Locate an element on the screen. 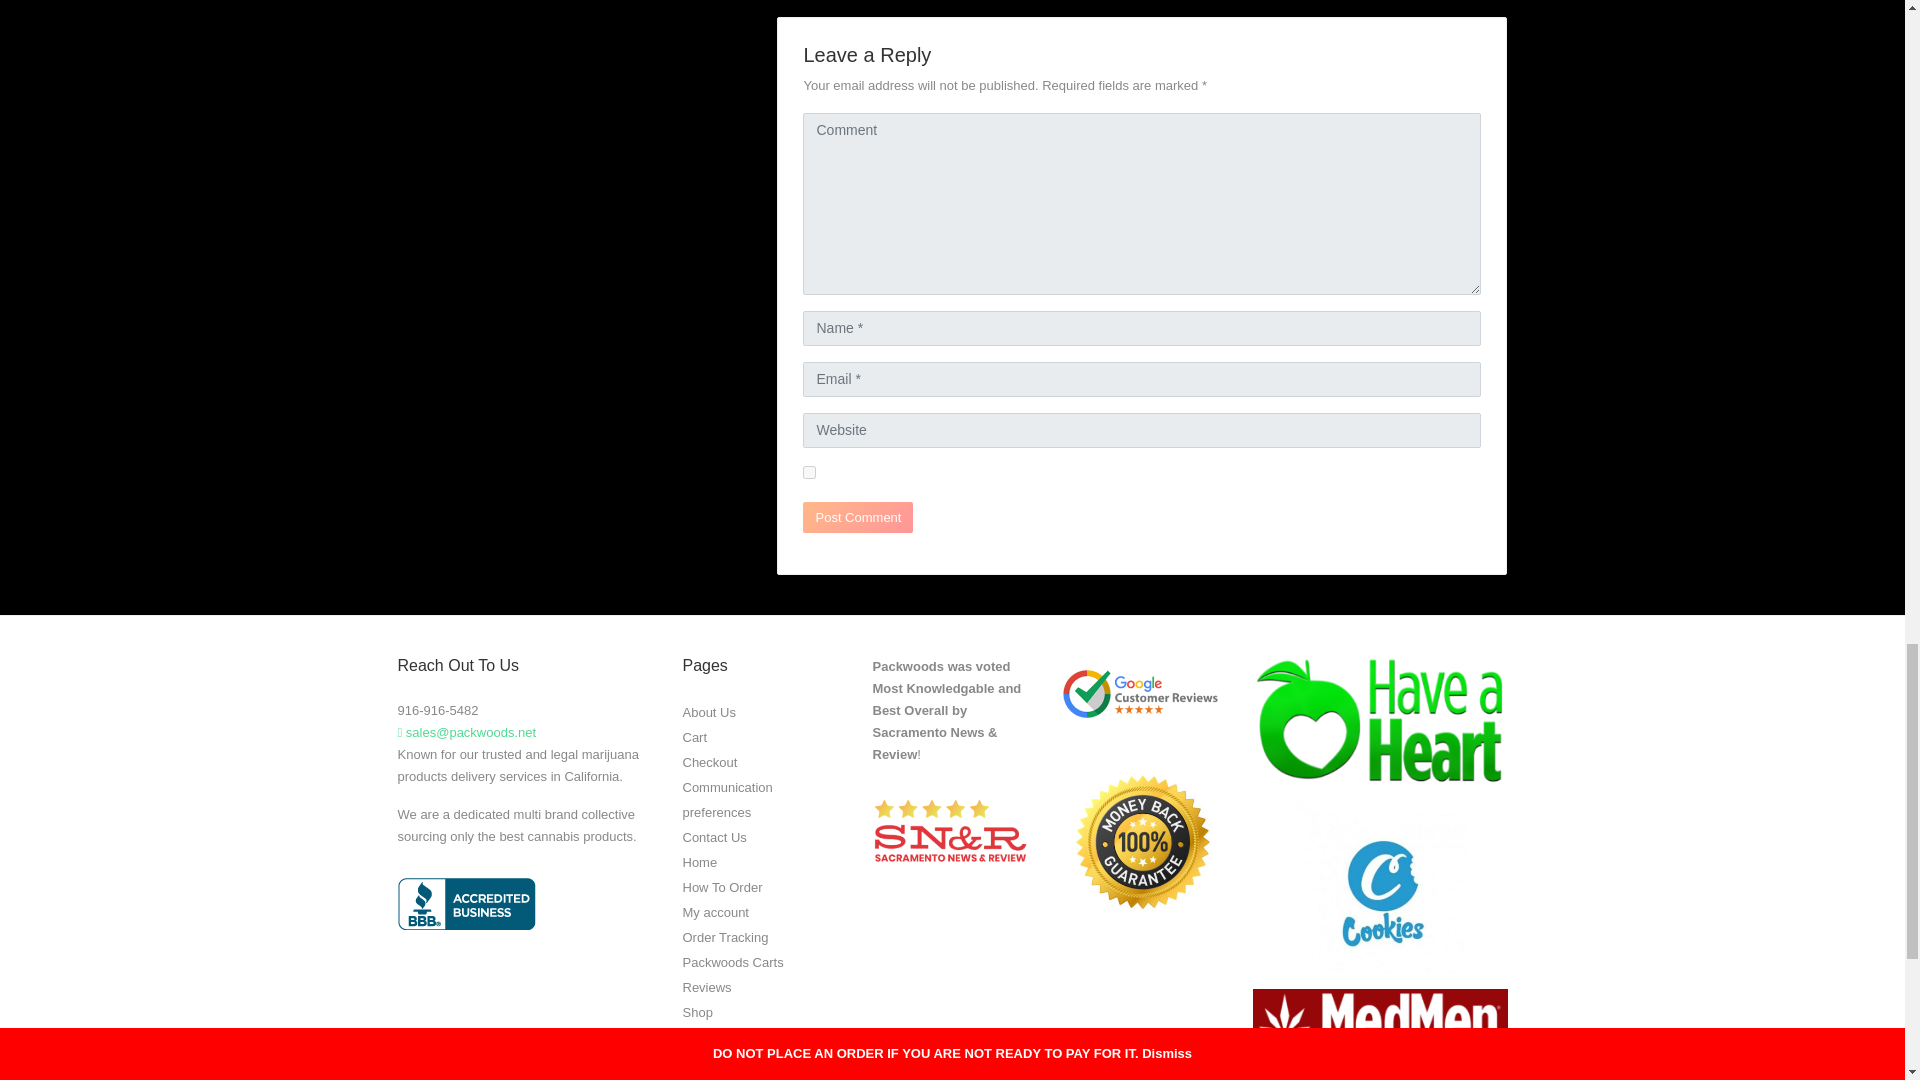 The image size is (1920, 1080). Post Comment is located at coordinates (858, 518).